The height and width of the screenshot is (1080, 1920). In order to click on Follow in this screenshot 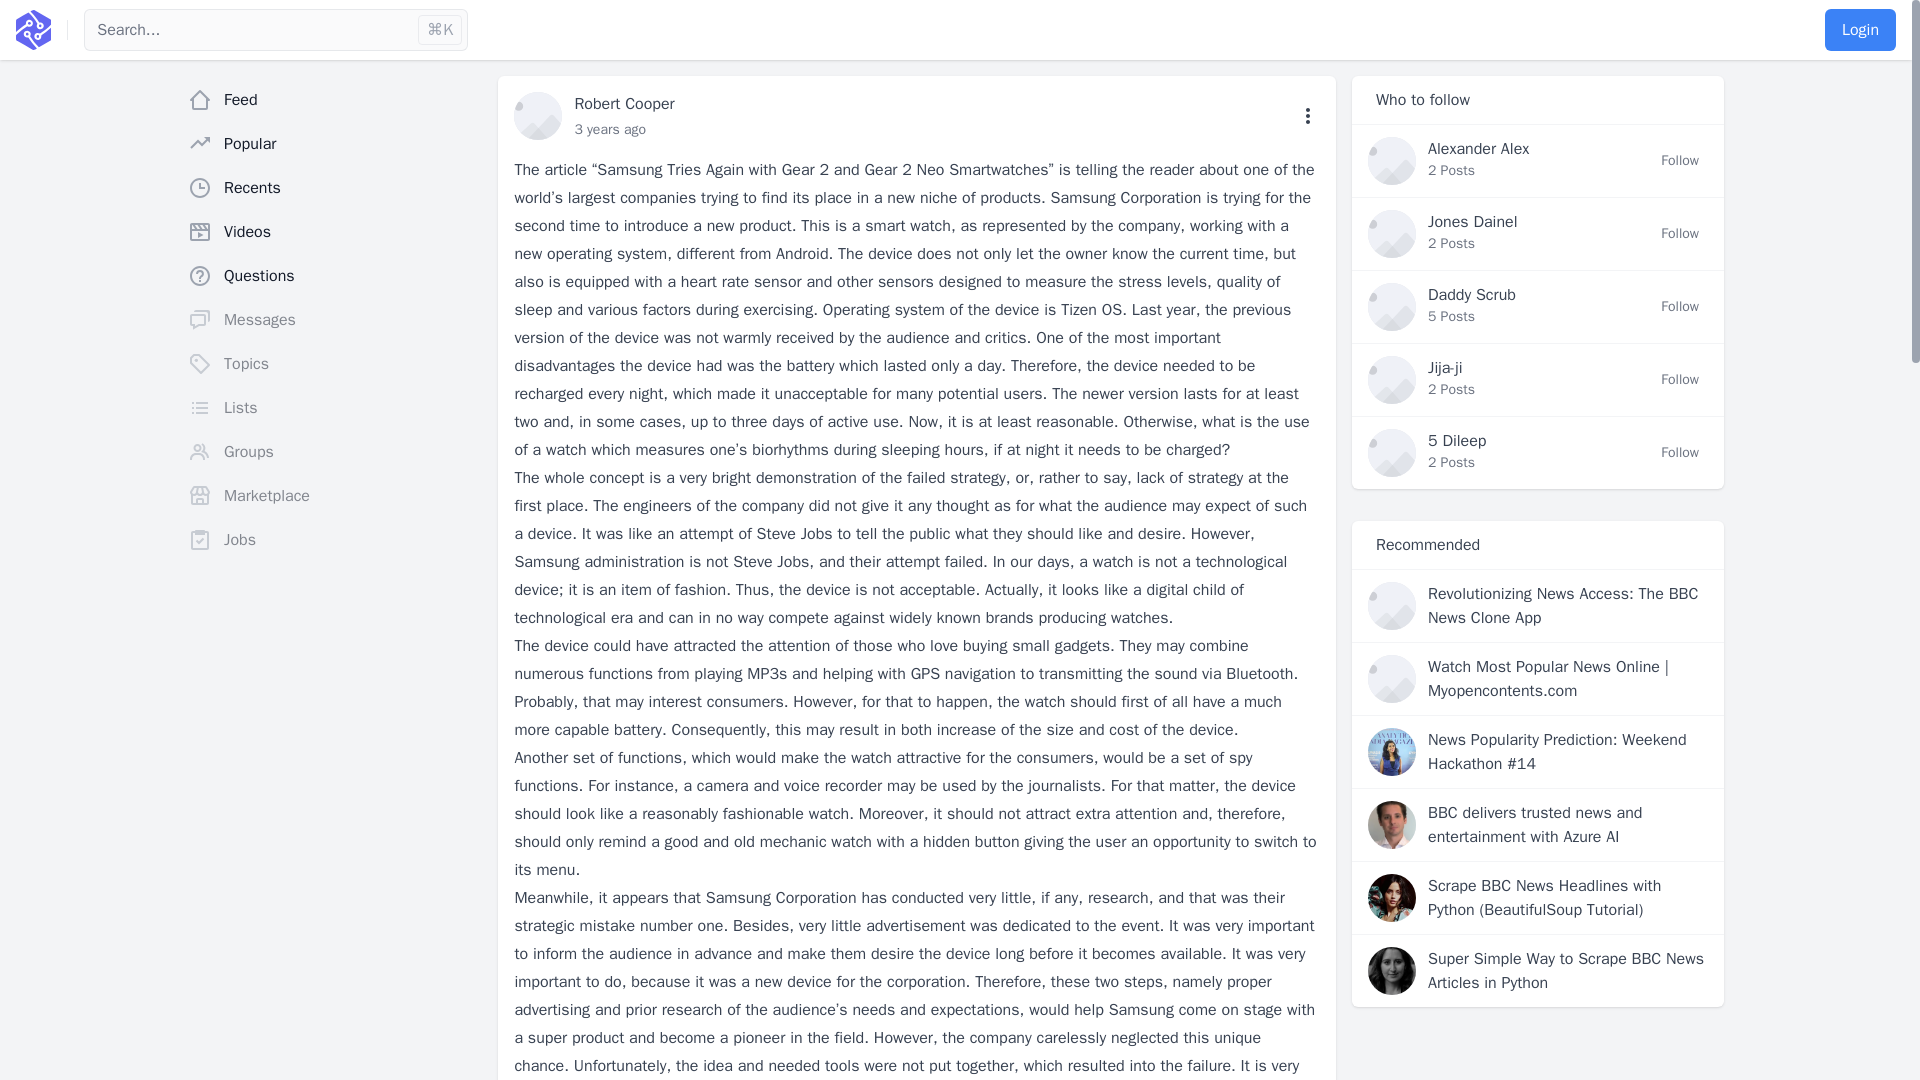, I will do `click(1680, 452)`.